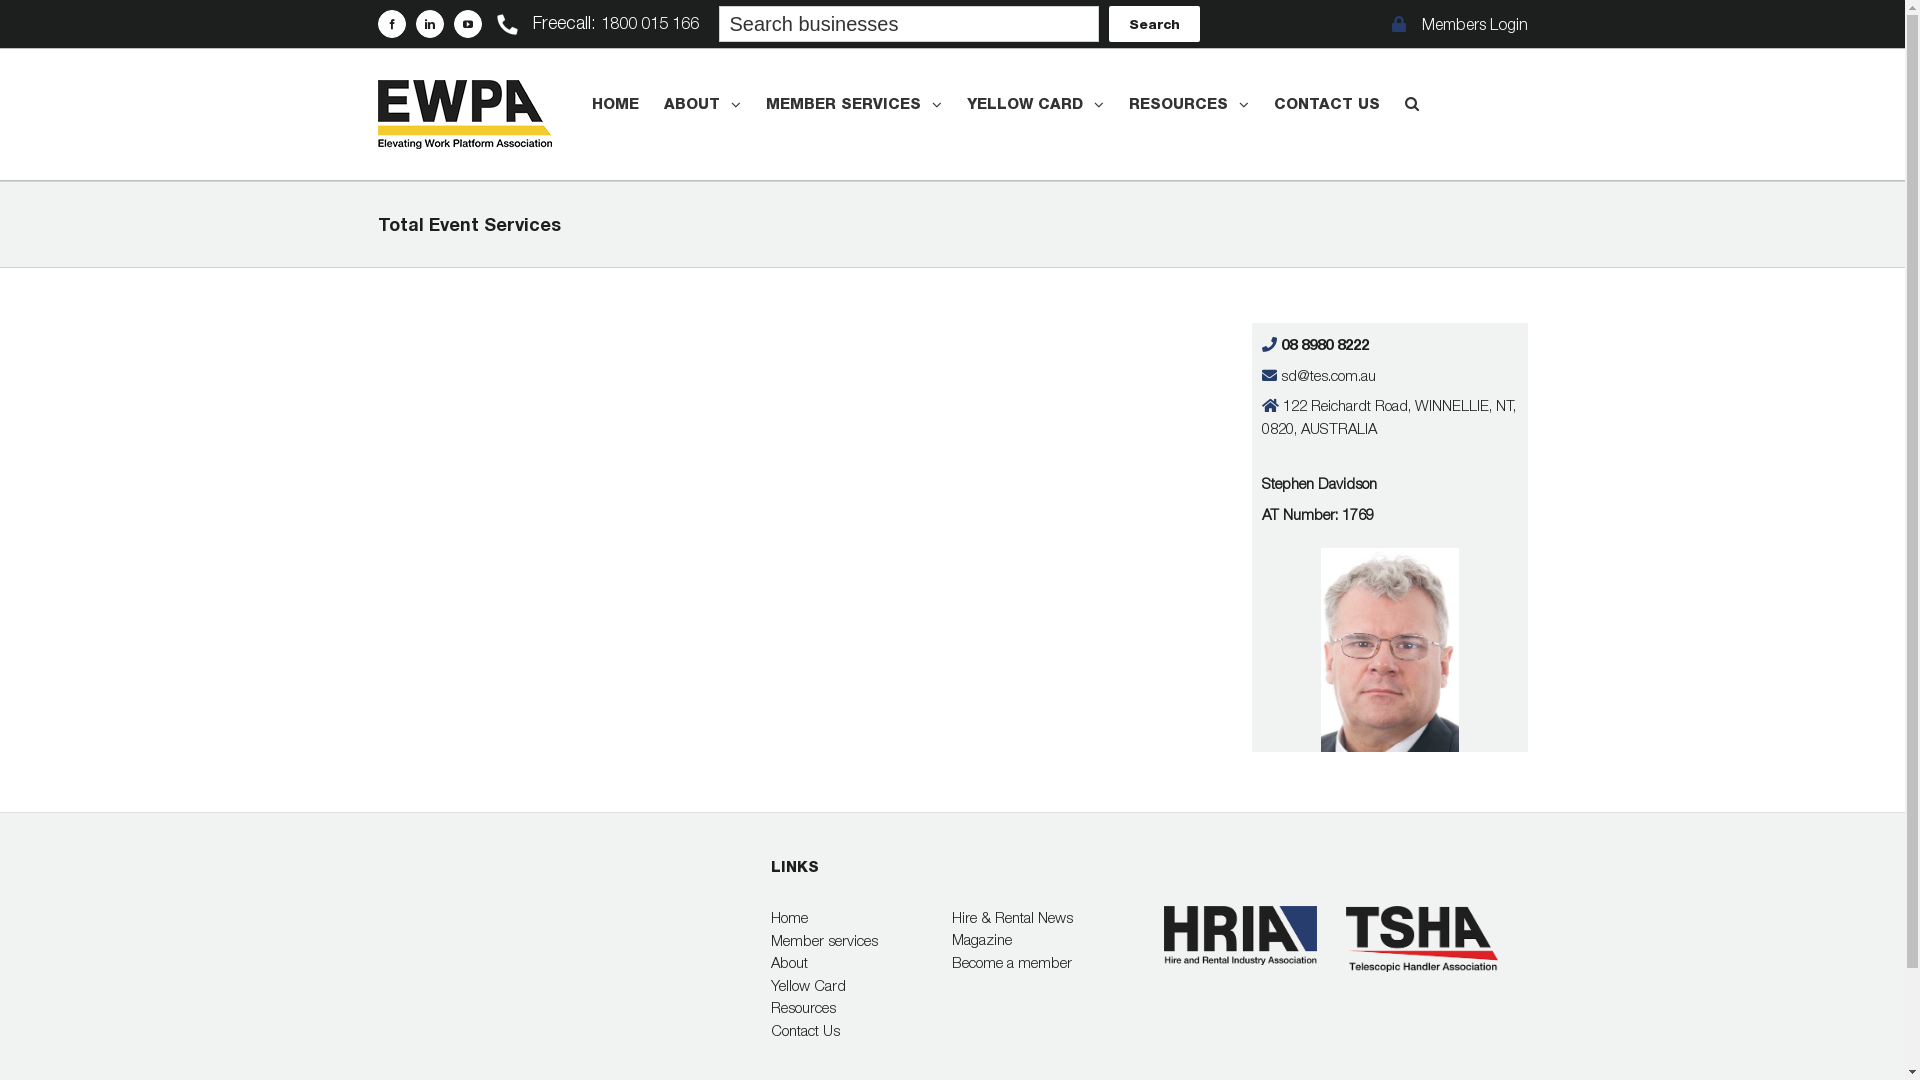  I want to click on Contact Us, so click(862, 1030).